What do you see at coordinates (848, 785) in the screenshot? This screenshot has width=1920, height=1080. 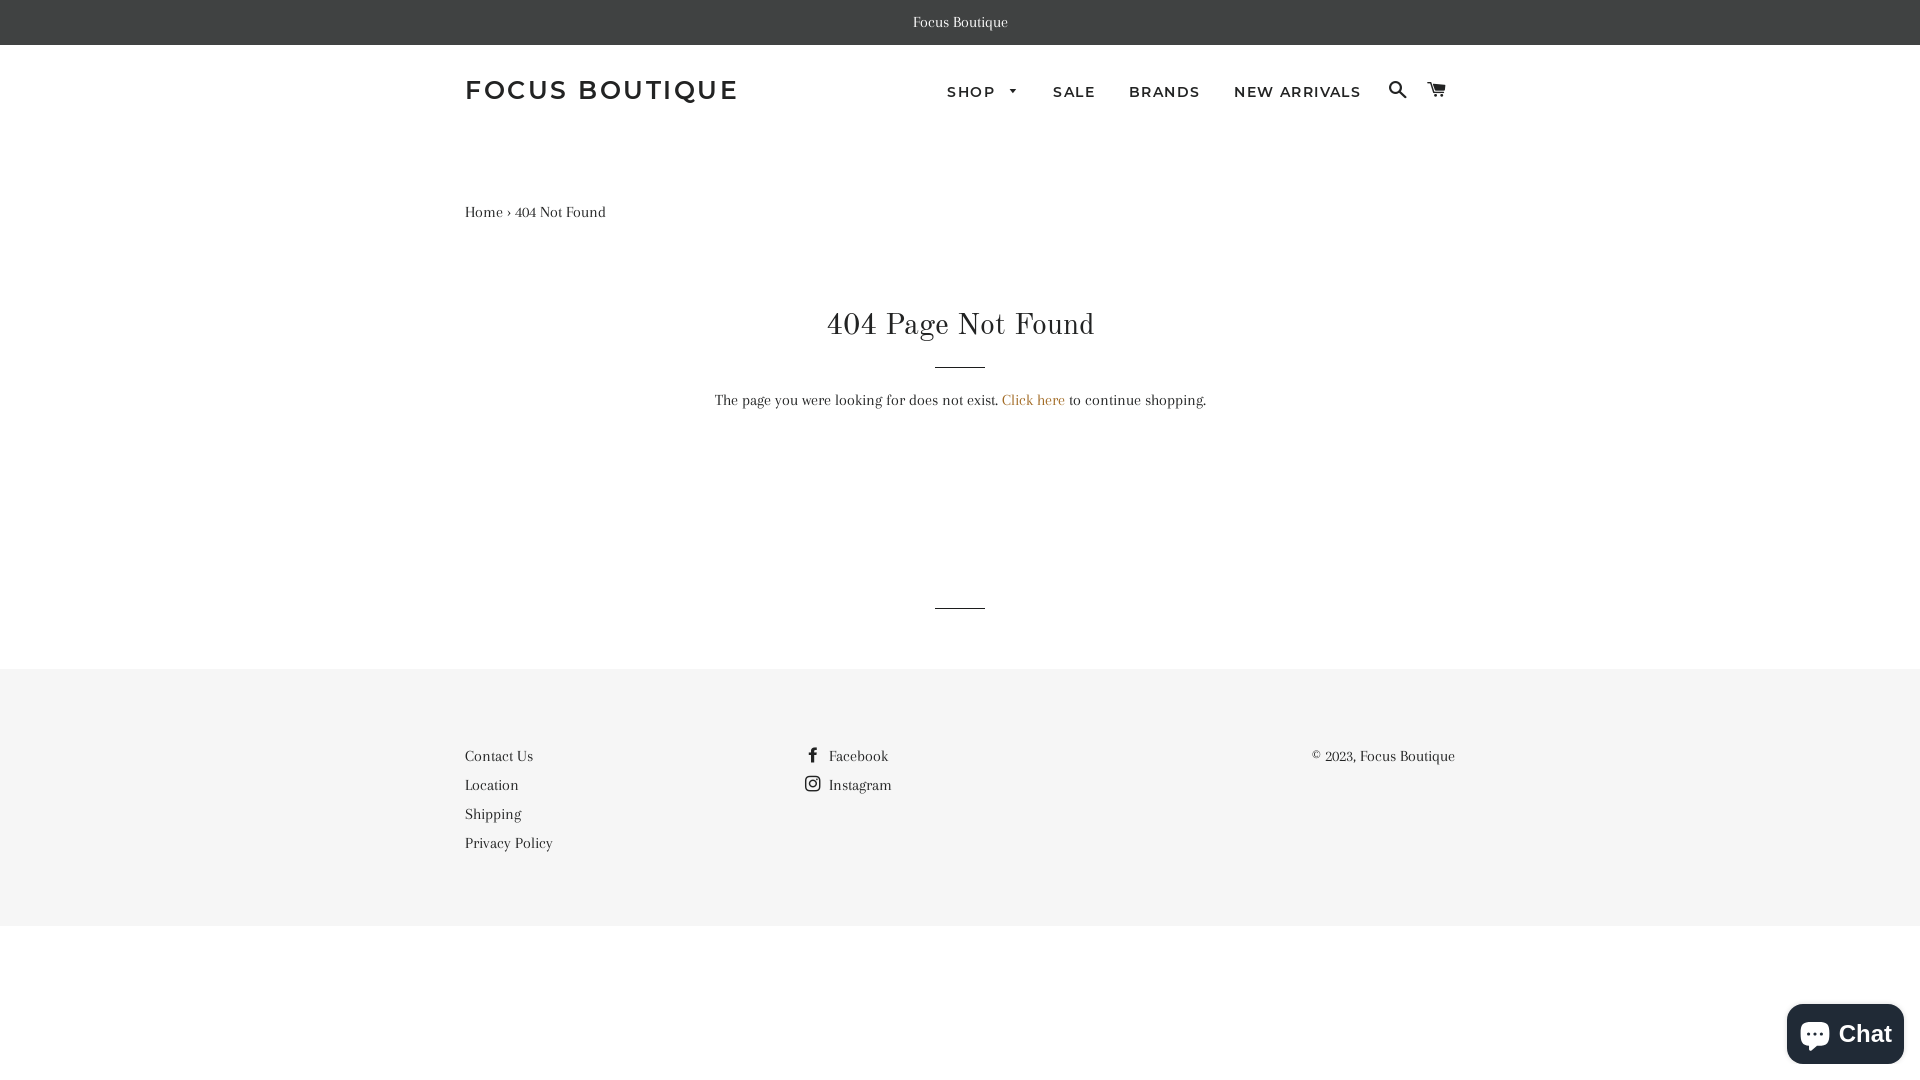 I see `Instagram` at bounding box center [848, 785].